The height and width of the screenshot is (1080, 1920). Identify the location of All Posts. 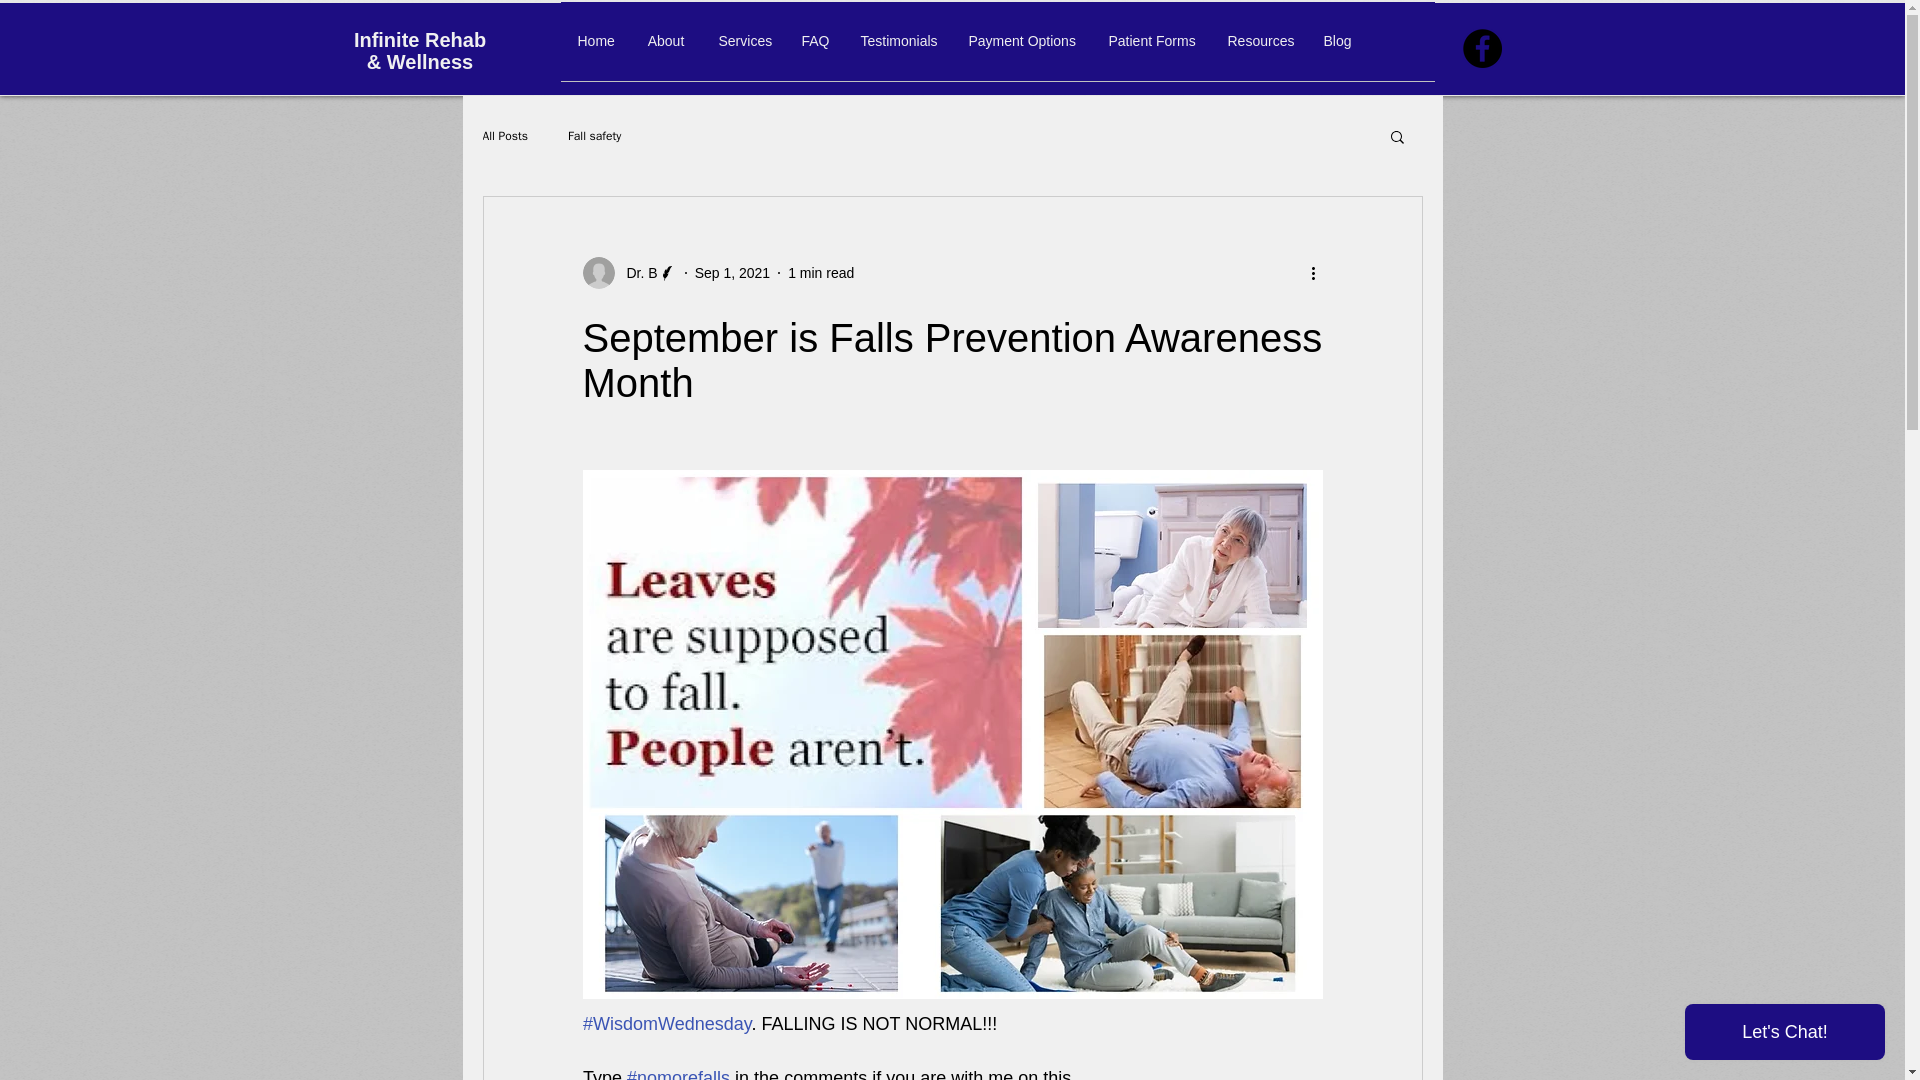
(504, 136).